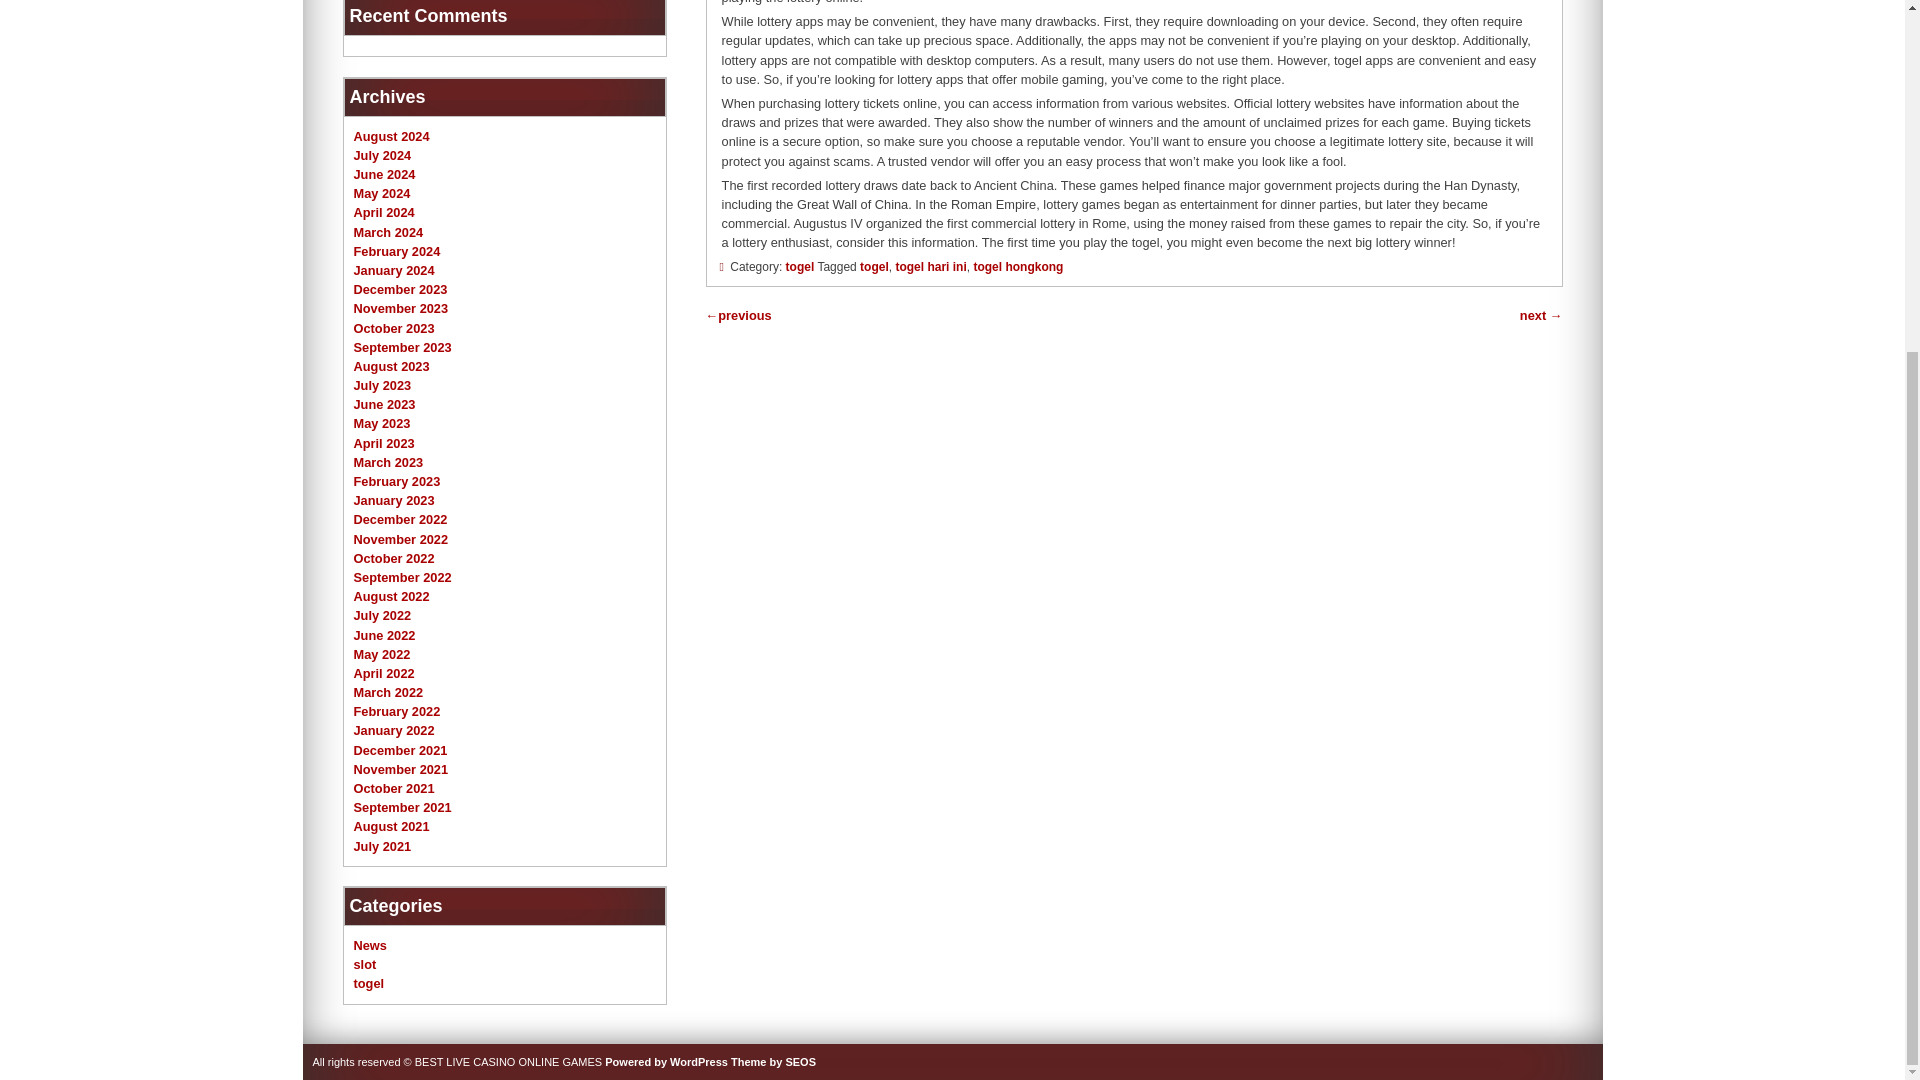  What do you see at coordinates (394, 326) in the screenshot?
I see `October 2023` at bounding box center [394, 326].